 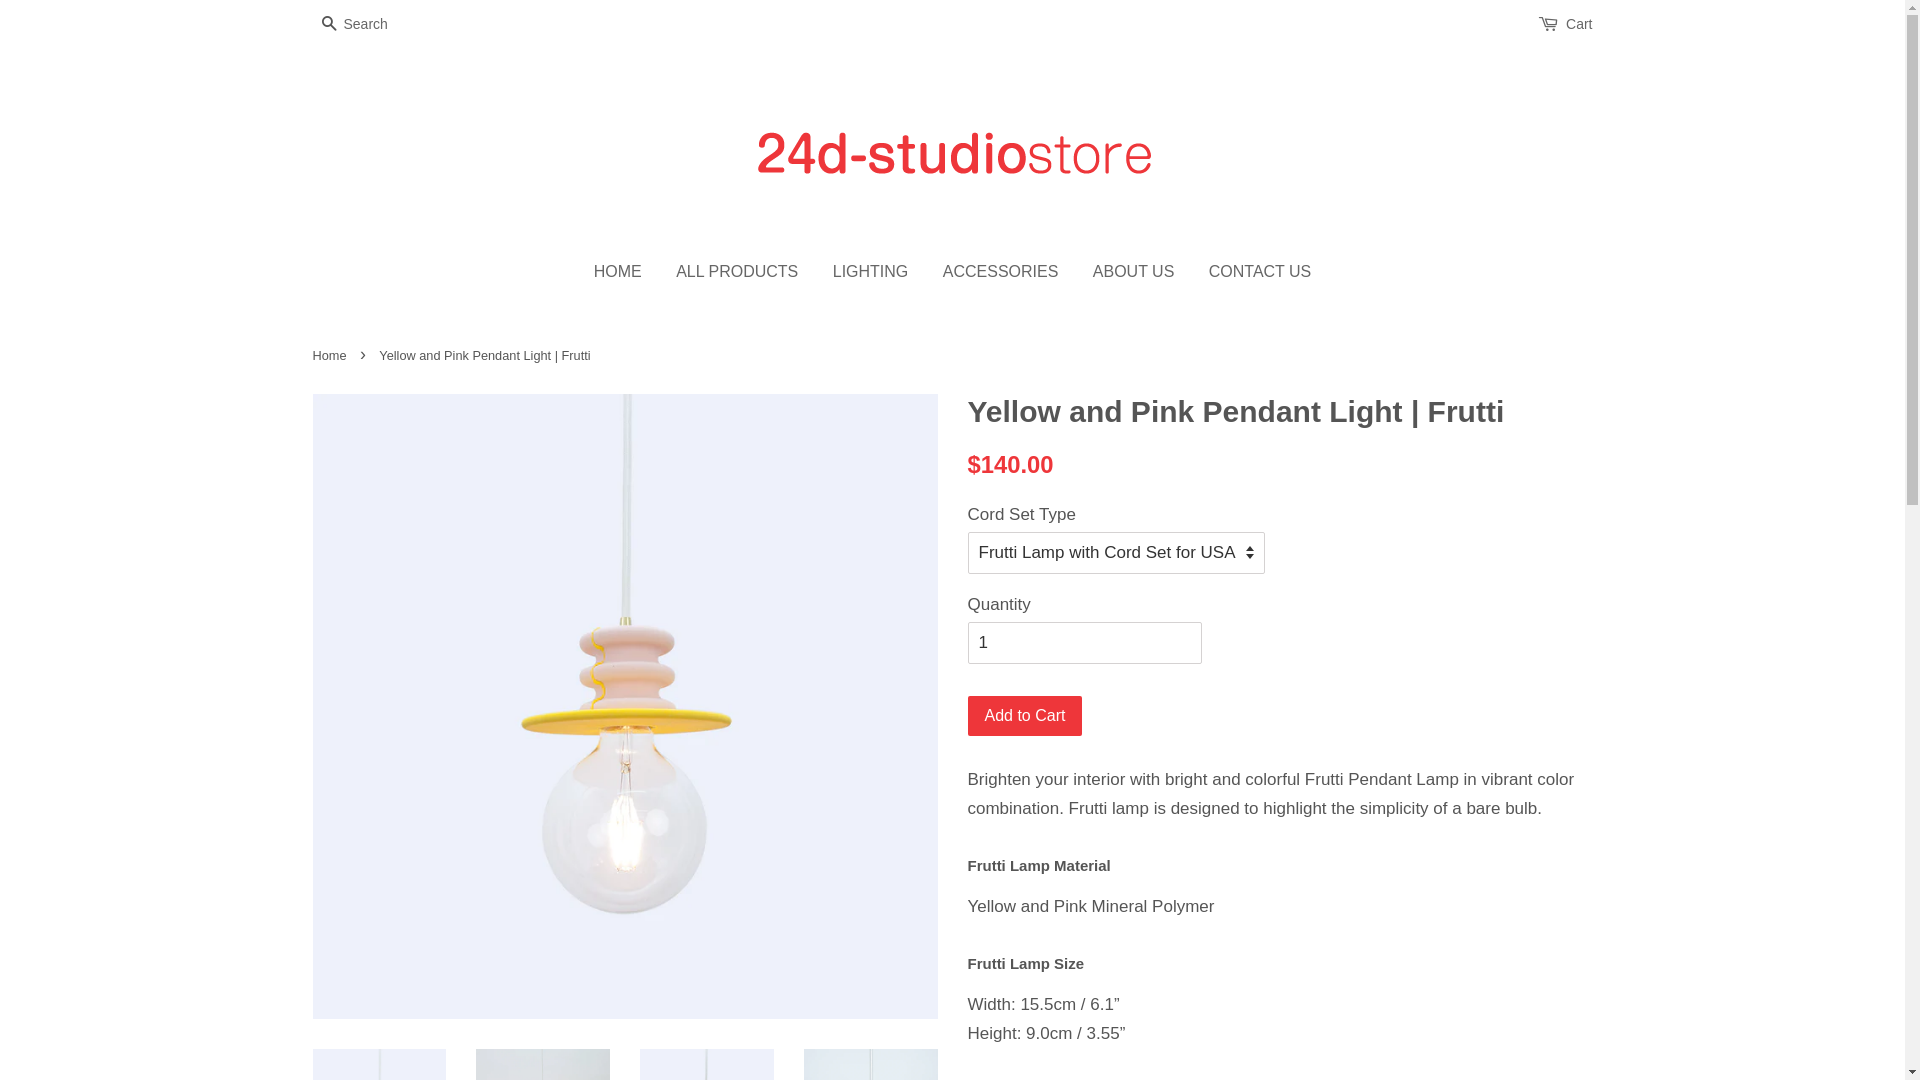 What do you see at coordinates (737, 272) in the screenshot?
I see `ALL PRODUCTS` at bounding box center [737, 272].